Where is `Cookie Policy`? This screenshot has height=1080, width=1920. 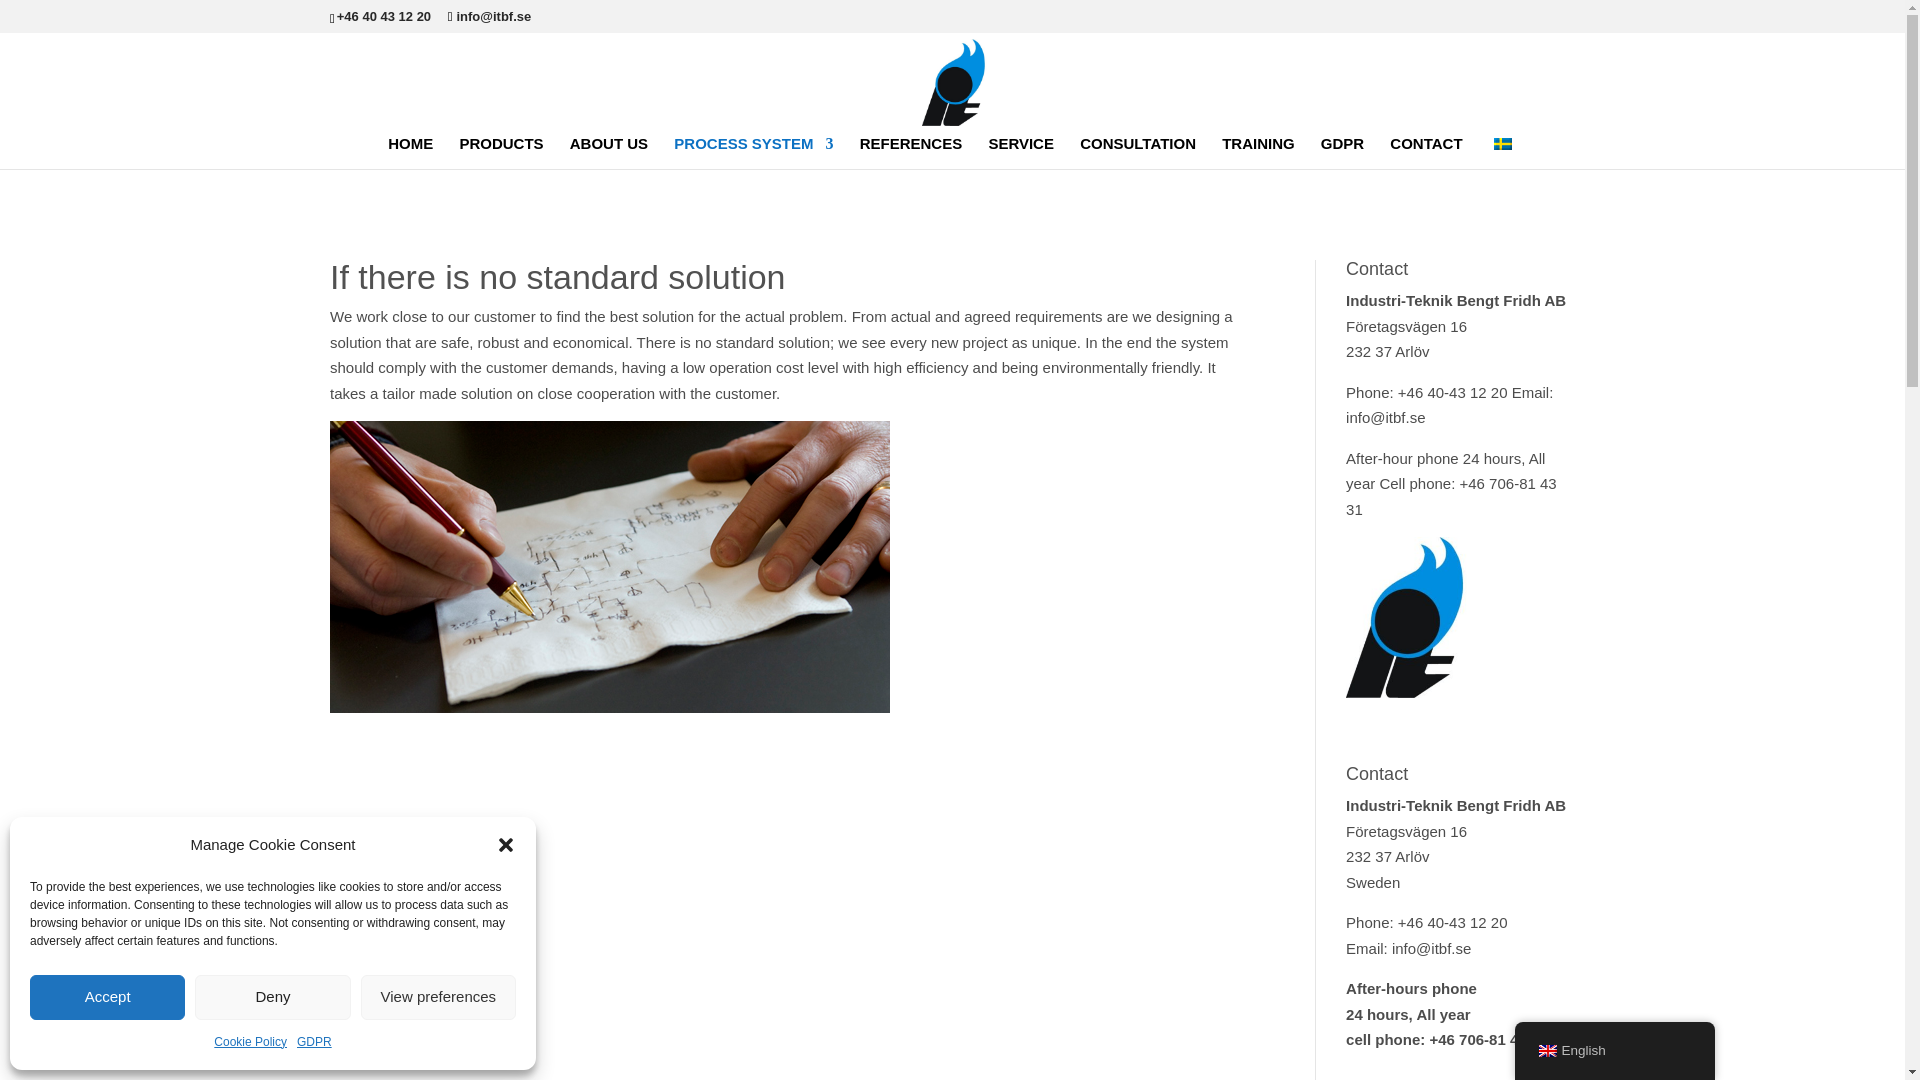
Cookie Policy is located at coordinates (250, 1043).